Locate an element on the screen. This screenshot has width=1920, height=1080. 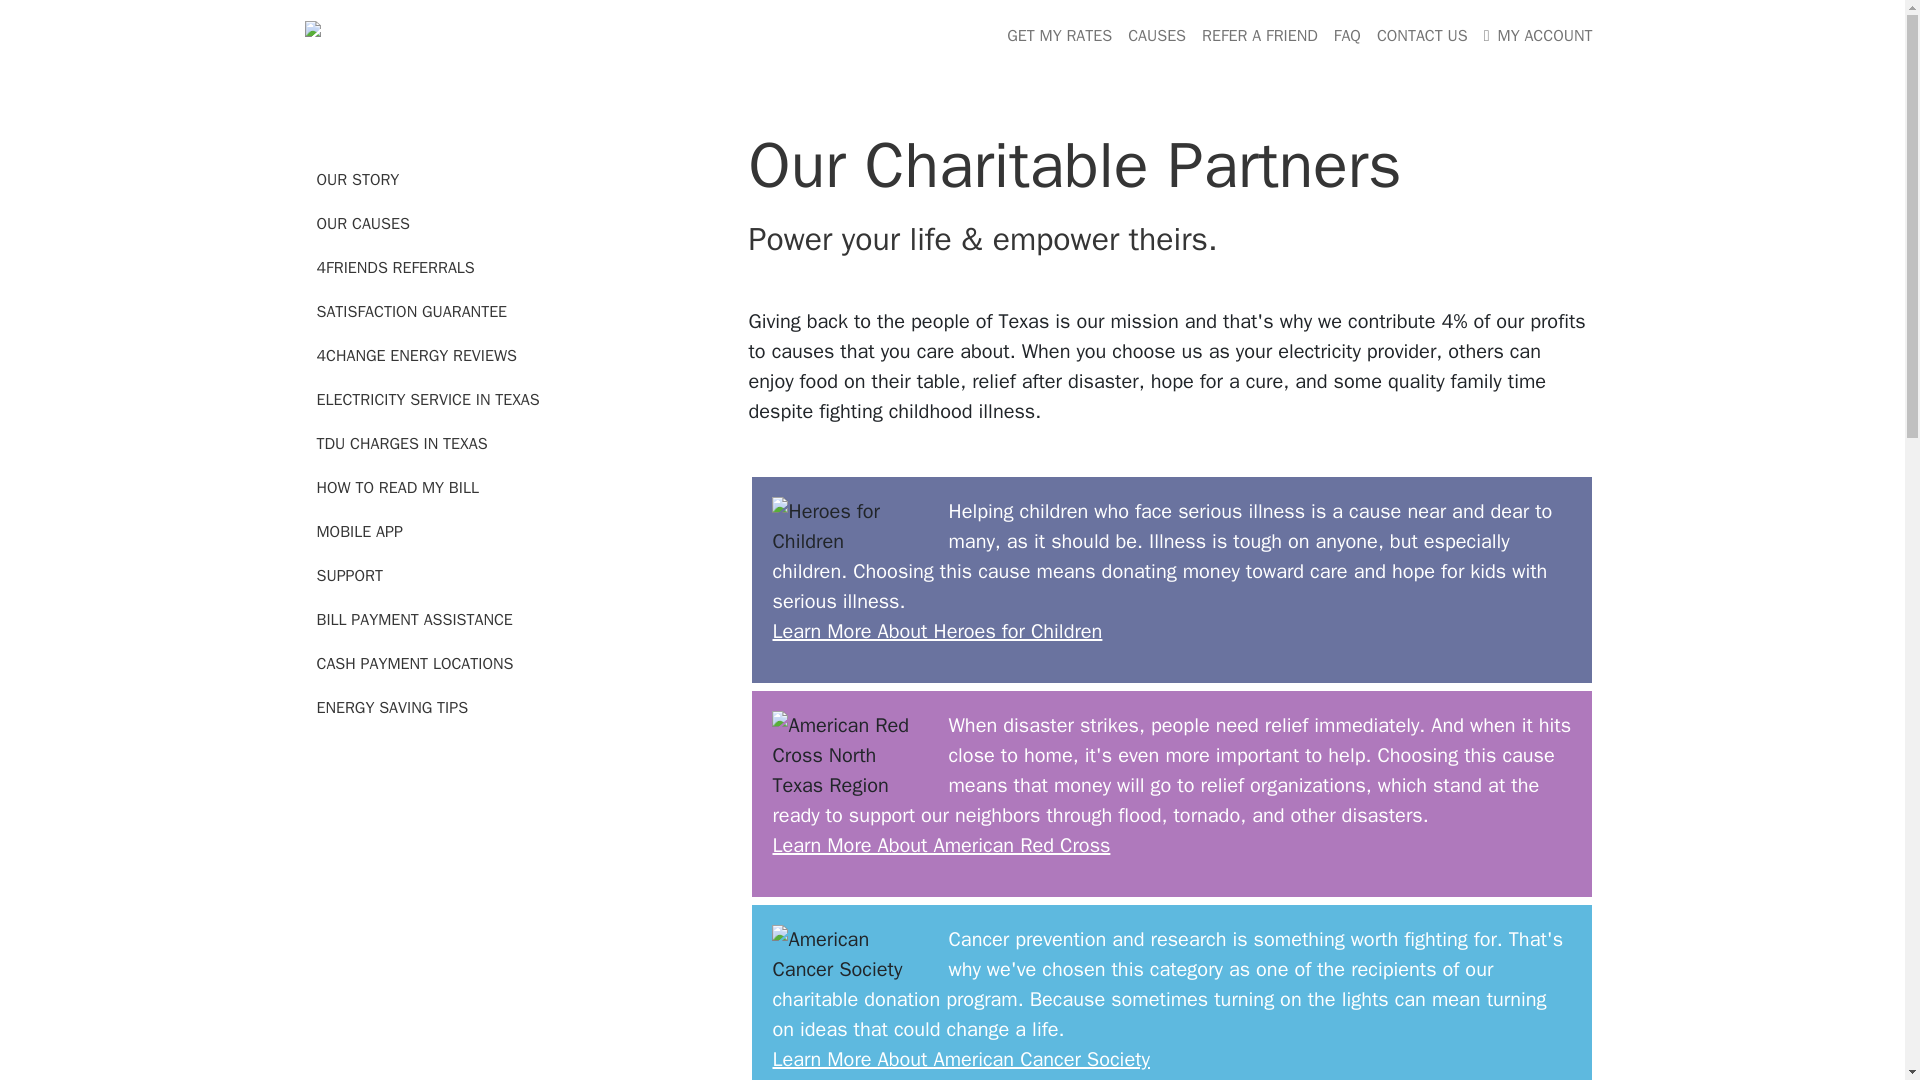
CASH PAYMENT LOCATIONS is located at coordinates (414, 664).